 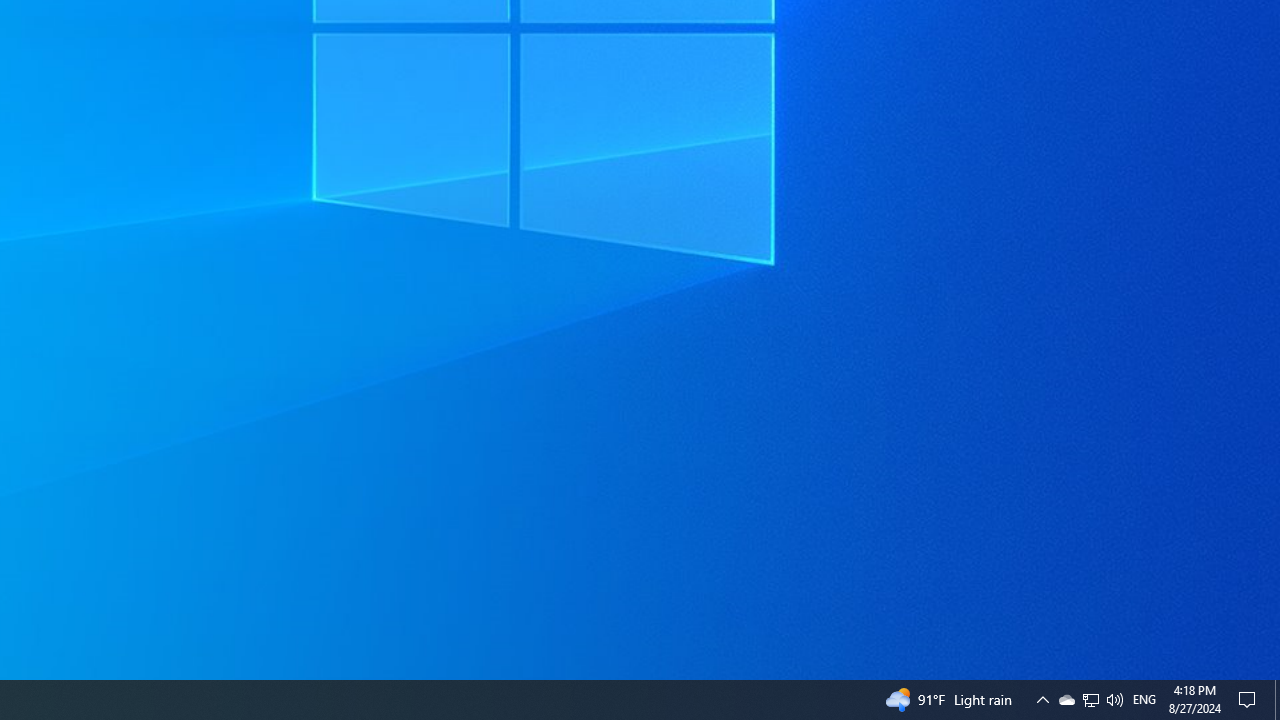 What do you see at coordinates (1144, 700) in the screenshot?
I see `Notification Chevron` at bounding box center [1144, 700].